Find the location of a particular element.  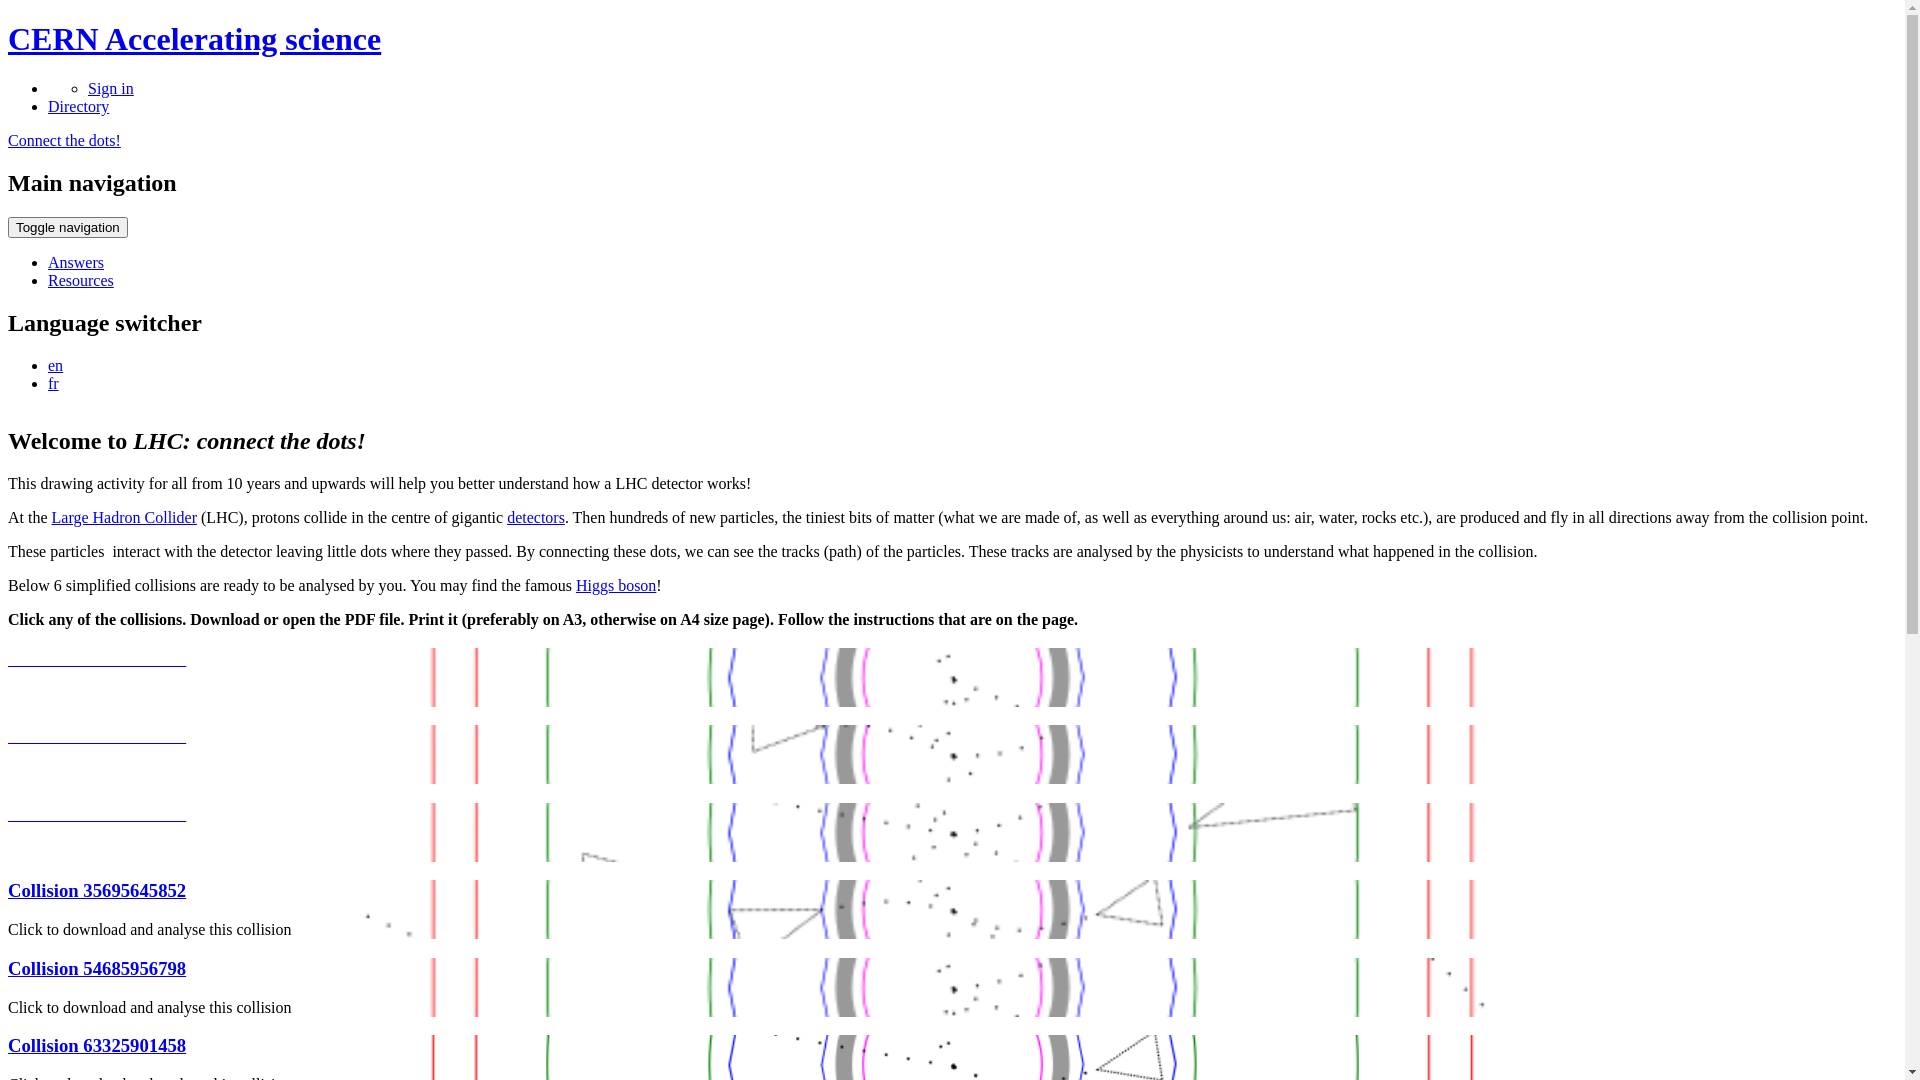

Higgs boson is located at coordinates (616, 586).